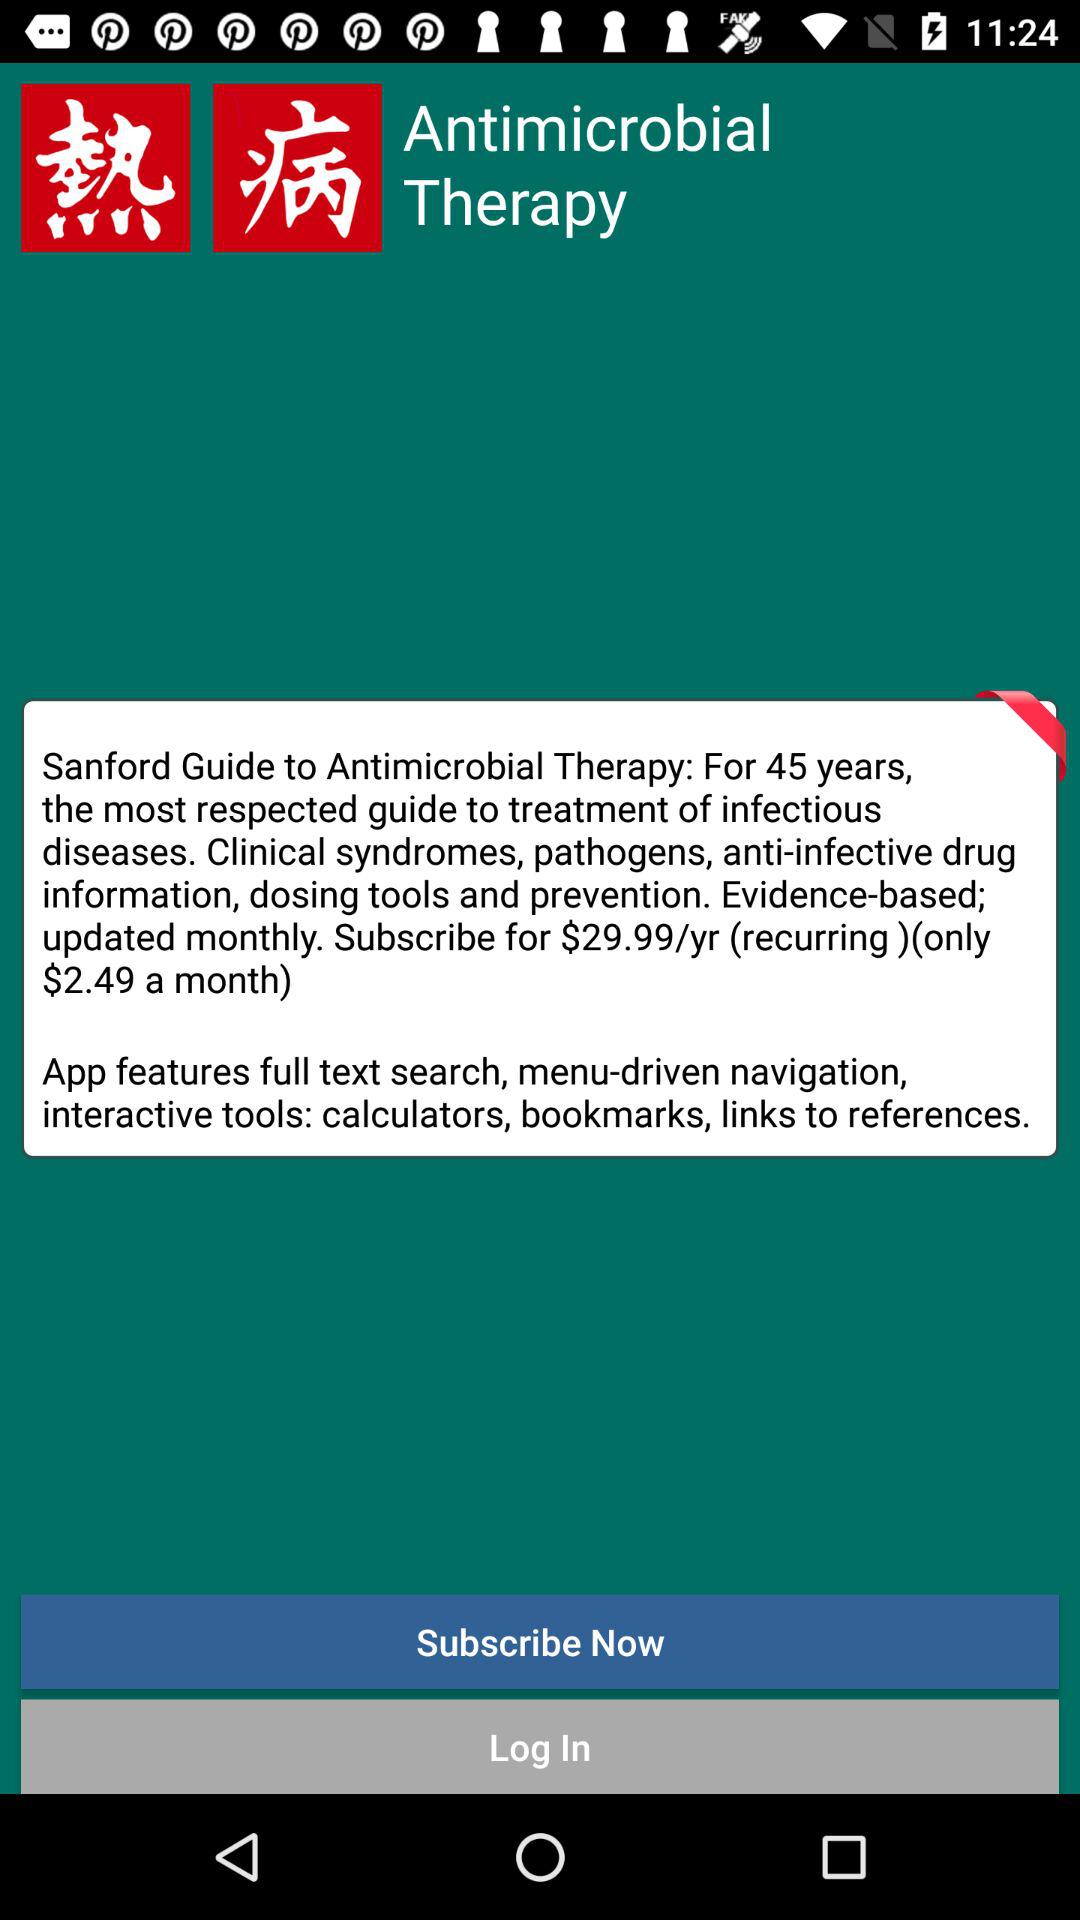 The height and width of the screenshot is (1920, 1080). I want to click on flip to log in item, so click(540, 1746).